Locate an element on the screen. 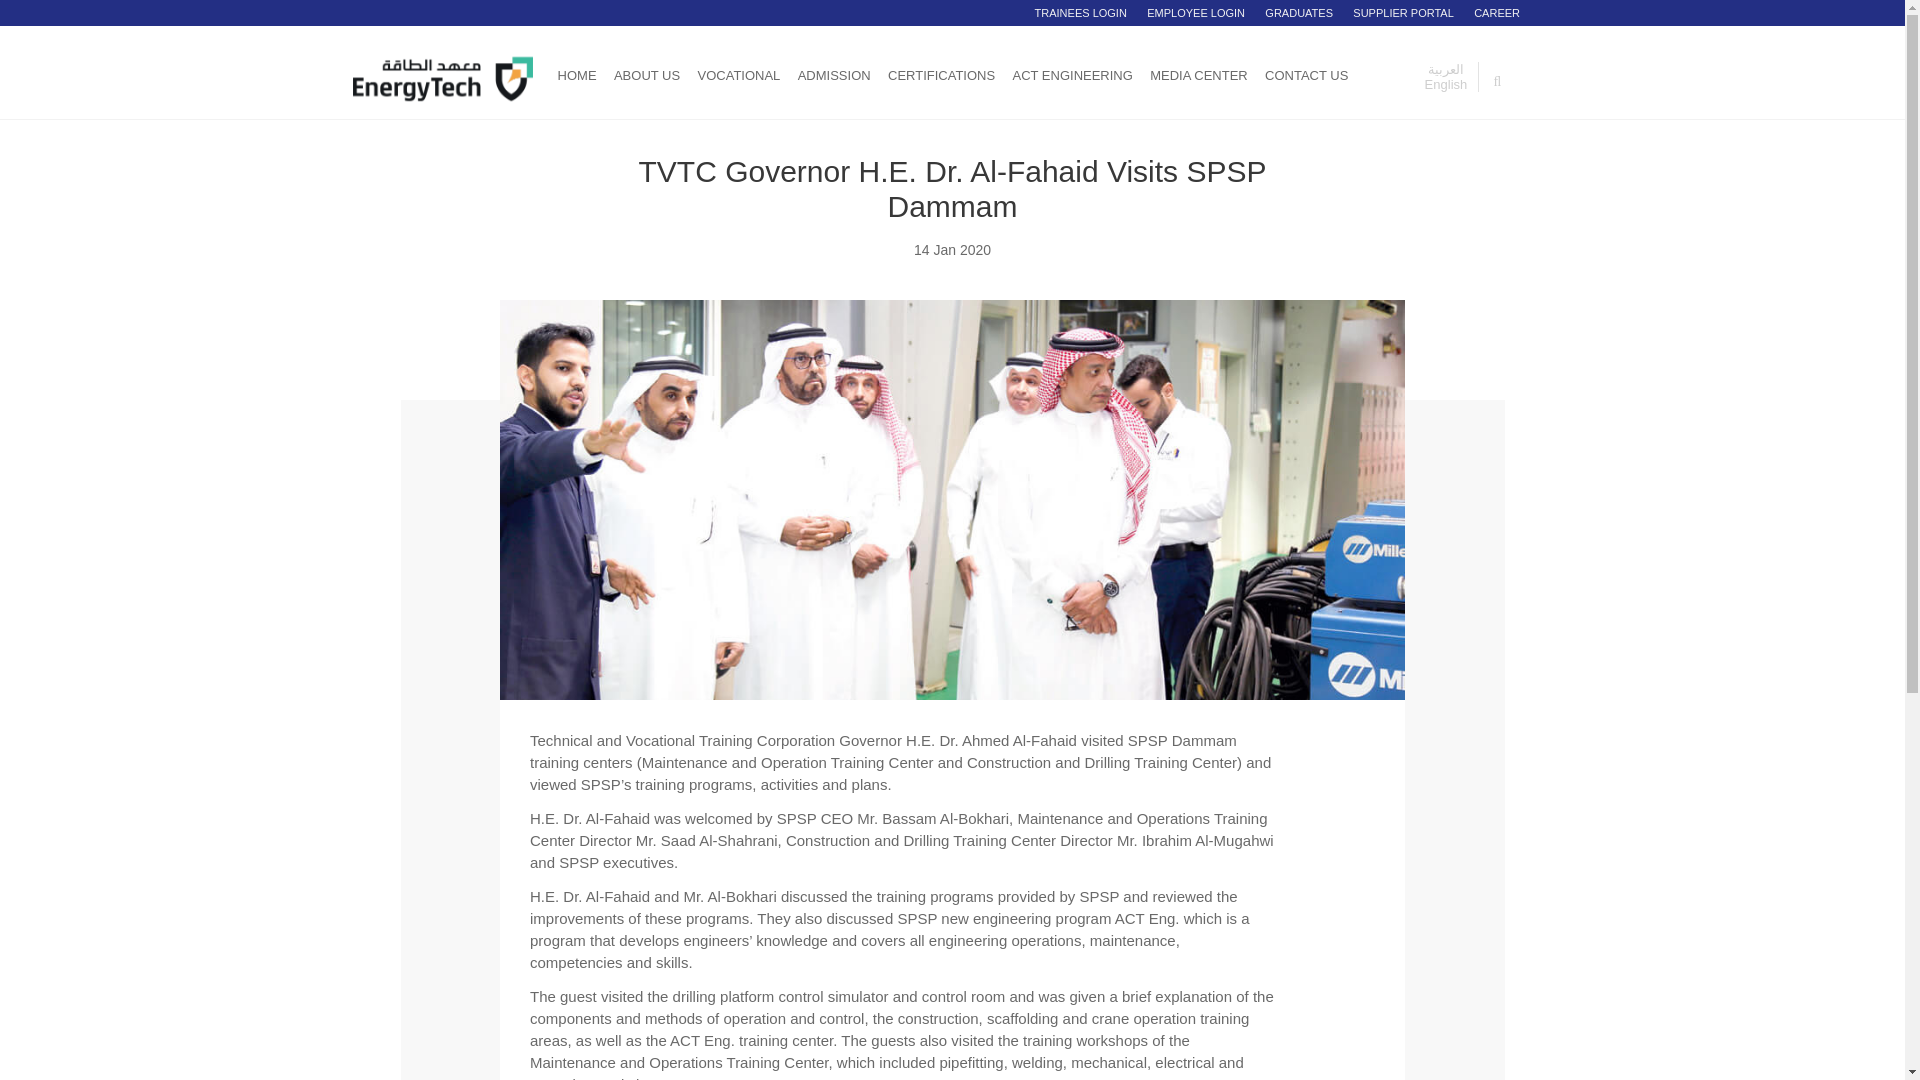 The height and width of the screenshot is (1080, 1920). GRADUATES is located at coordinates (1298, 12).